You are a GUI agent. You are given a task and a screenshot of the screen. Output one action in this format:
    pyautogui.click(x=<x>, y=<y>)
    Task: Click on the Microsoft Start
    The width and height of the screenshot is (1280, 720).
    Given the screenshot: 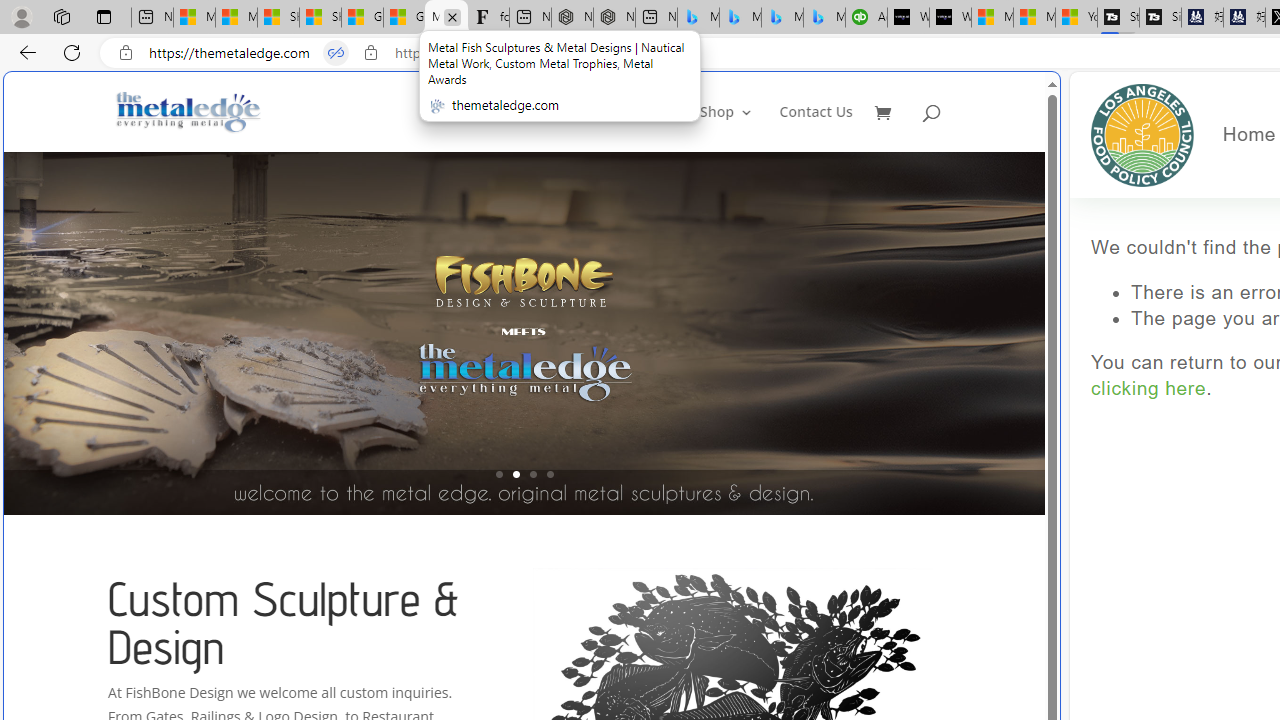 What is the action you would take?
    pyautogui.click(x=1034, y=18)
    